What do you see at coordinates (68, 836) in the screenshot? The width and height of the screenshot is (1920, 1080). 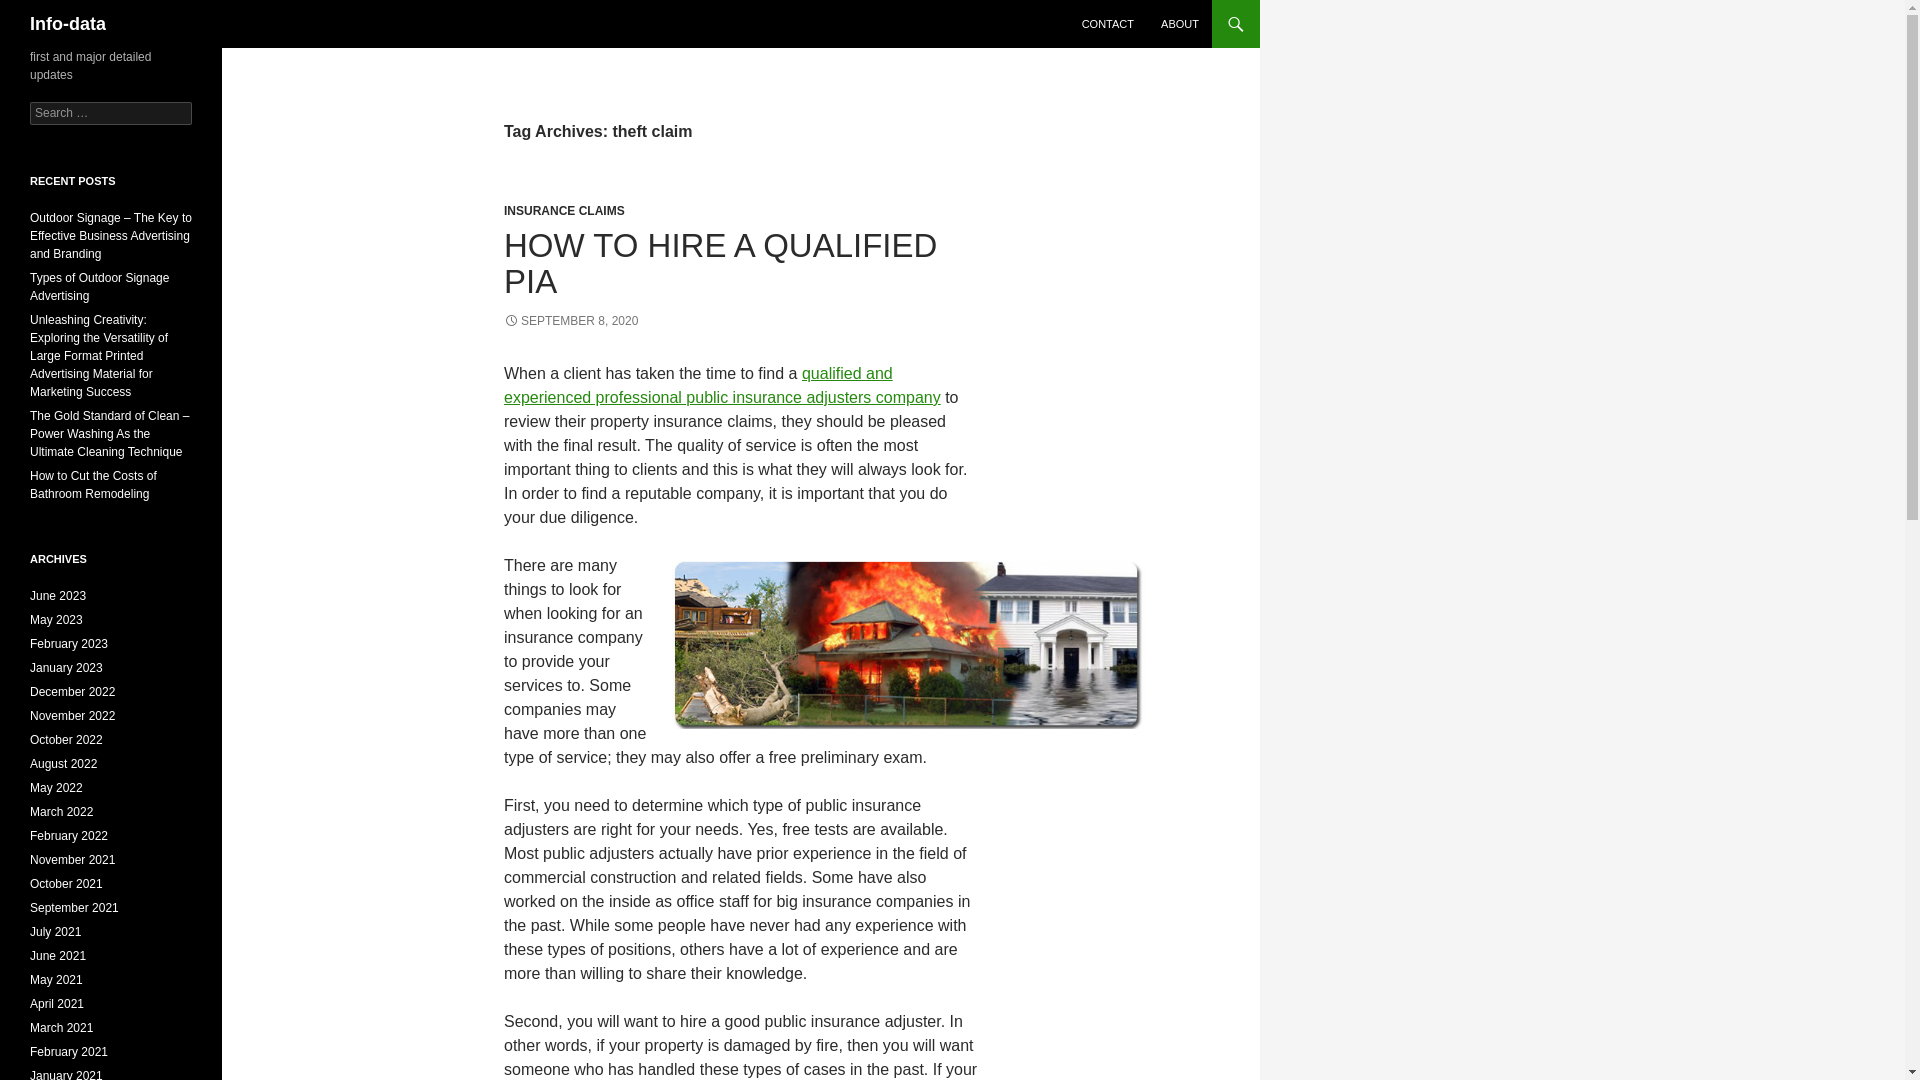 I see `February 2022` at bounding box center [68, 836].